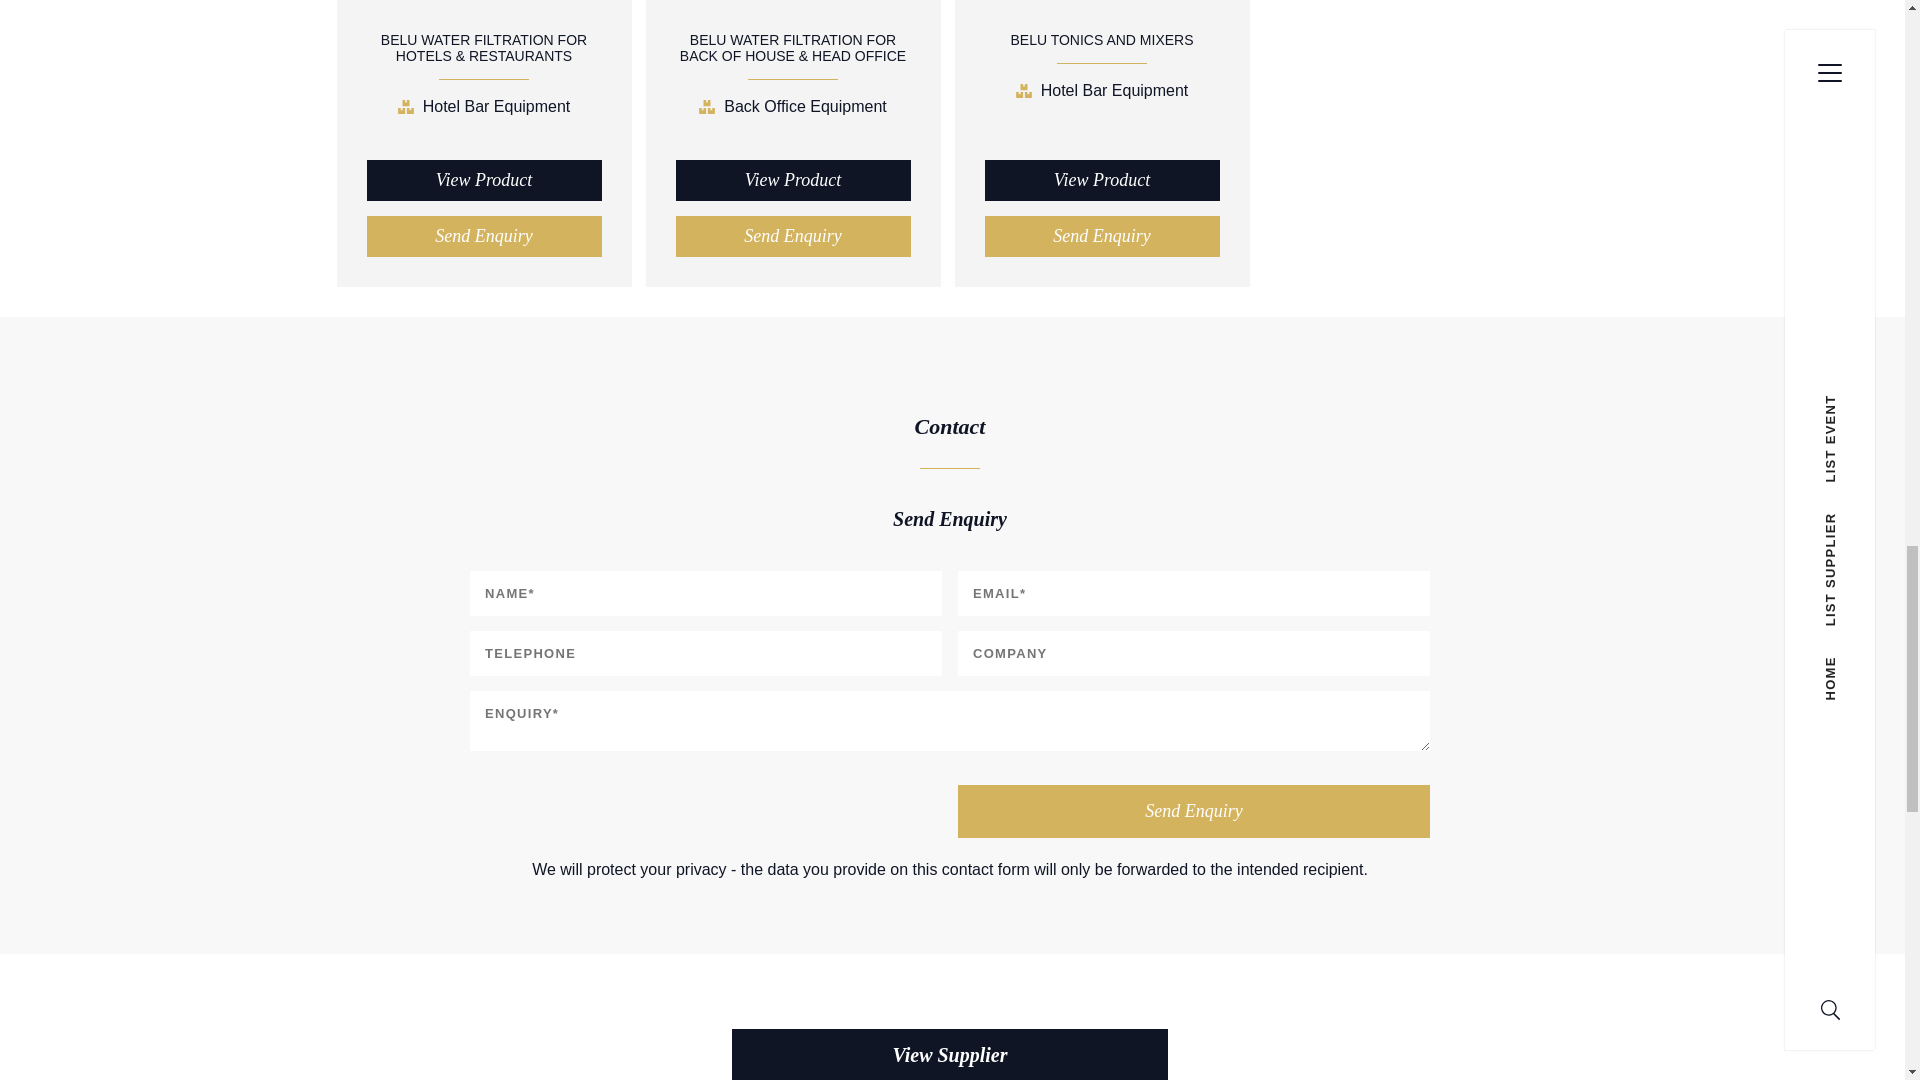 Image resolution: width=1920 pixels, height=1080 pixels. I want to click on View Product, so click(1101, 180).